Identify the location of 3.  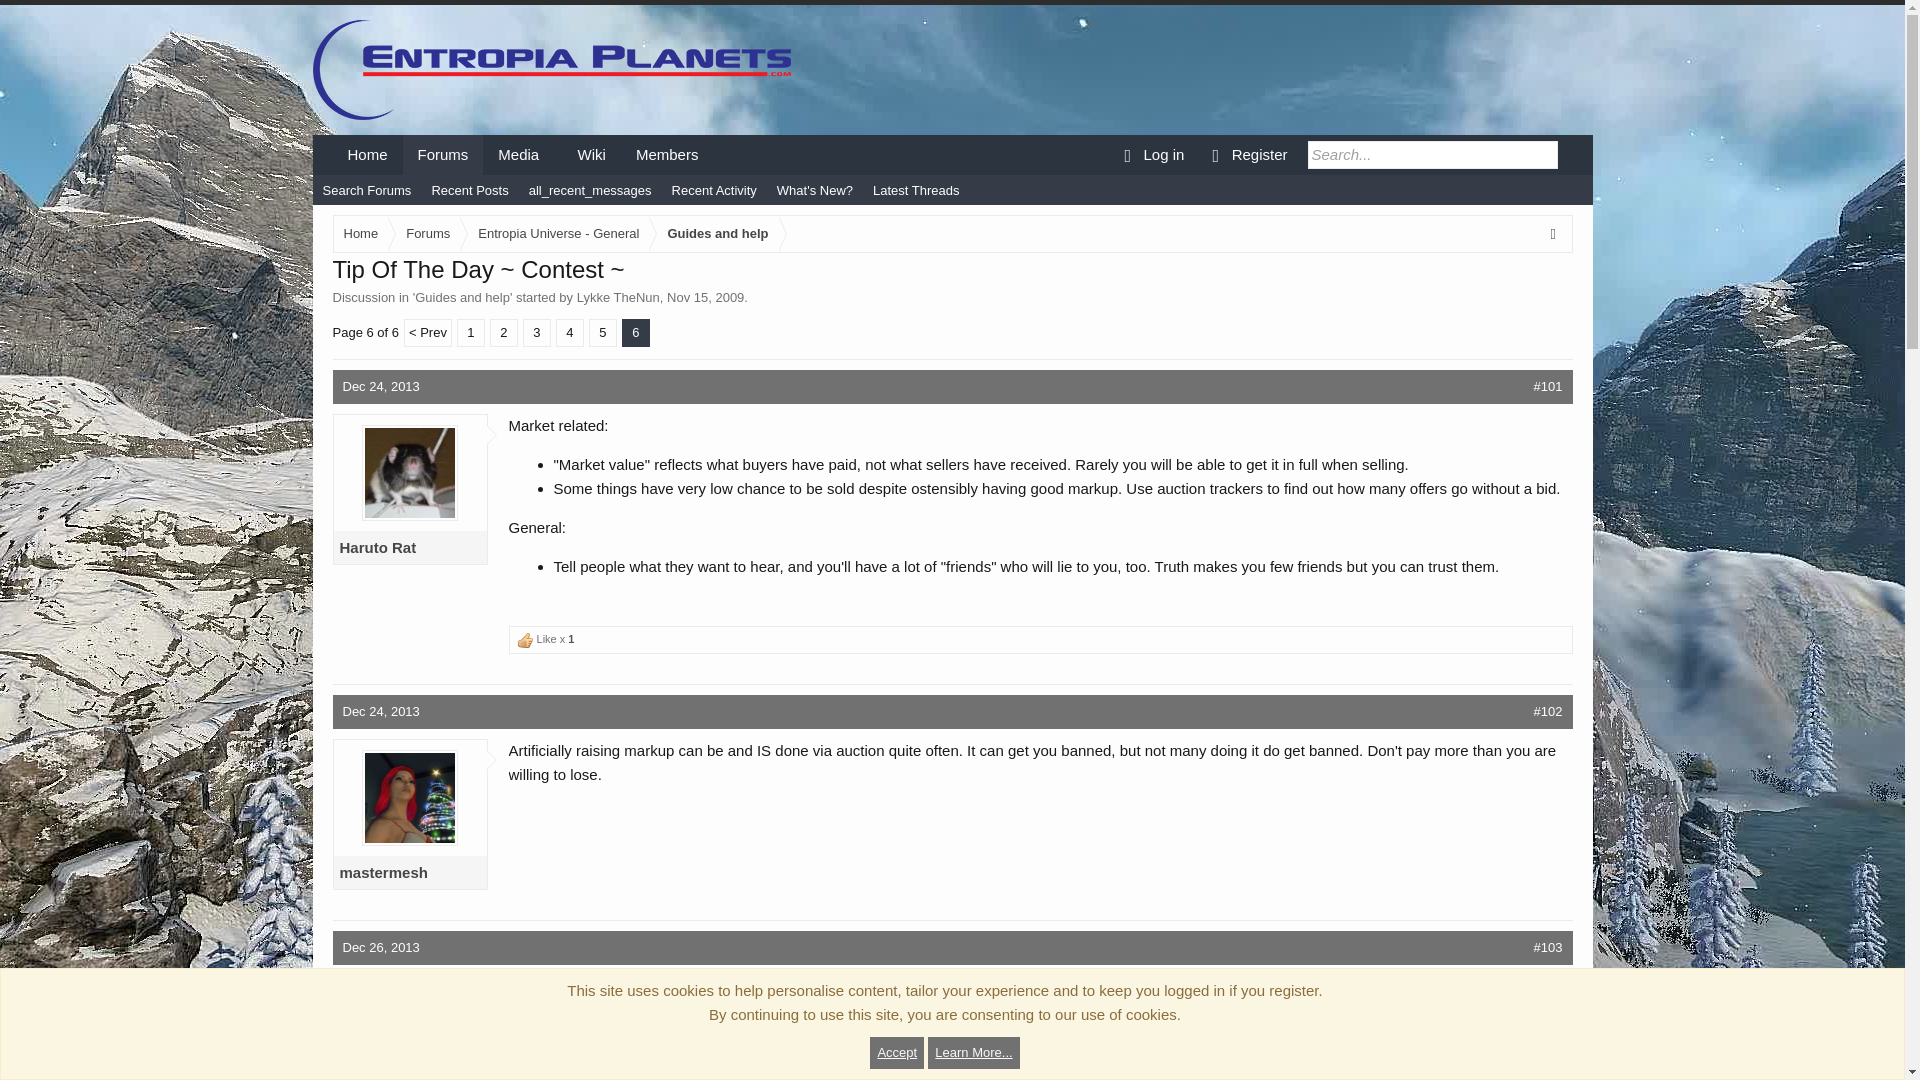
(536, 332).